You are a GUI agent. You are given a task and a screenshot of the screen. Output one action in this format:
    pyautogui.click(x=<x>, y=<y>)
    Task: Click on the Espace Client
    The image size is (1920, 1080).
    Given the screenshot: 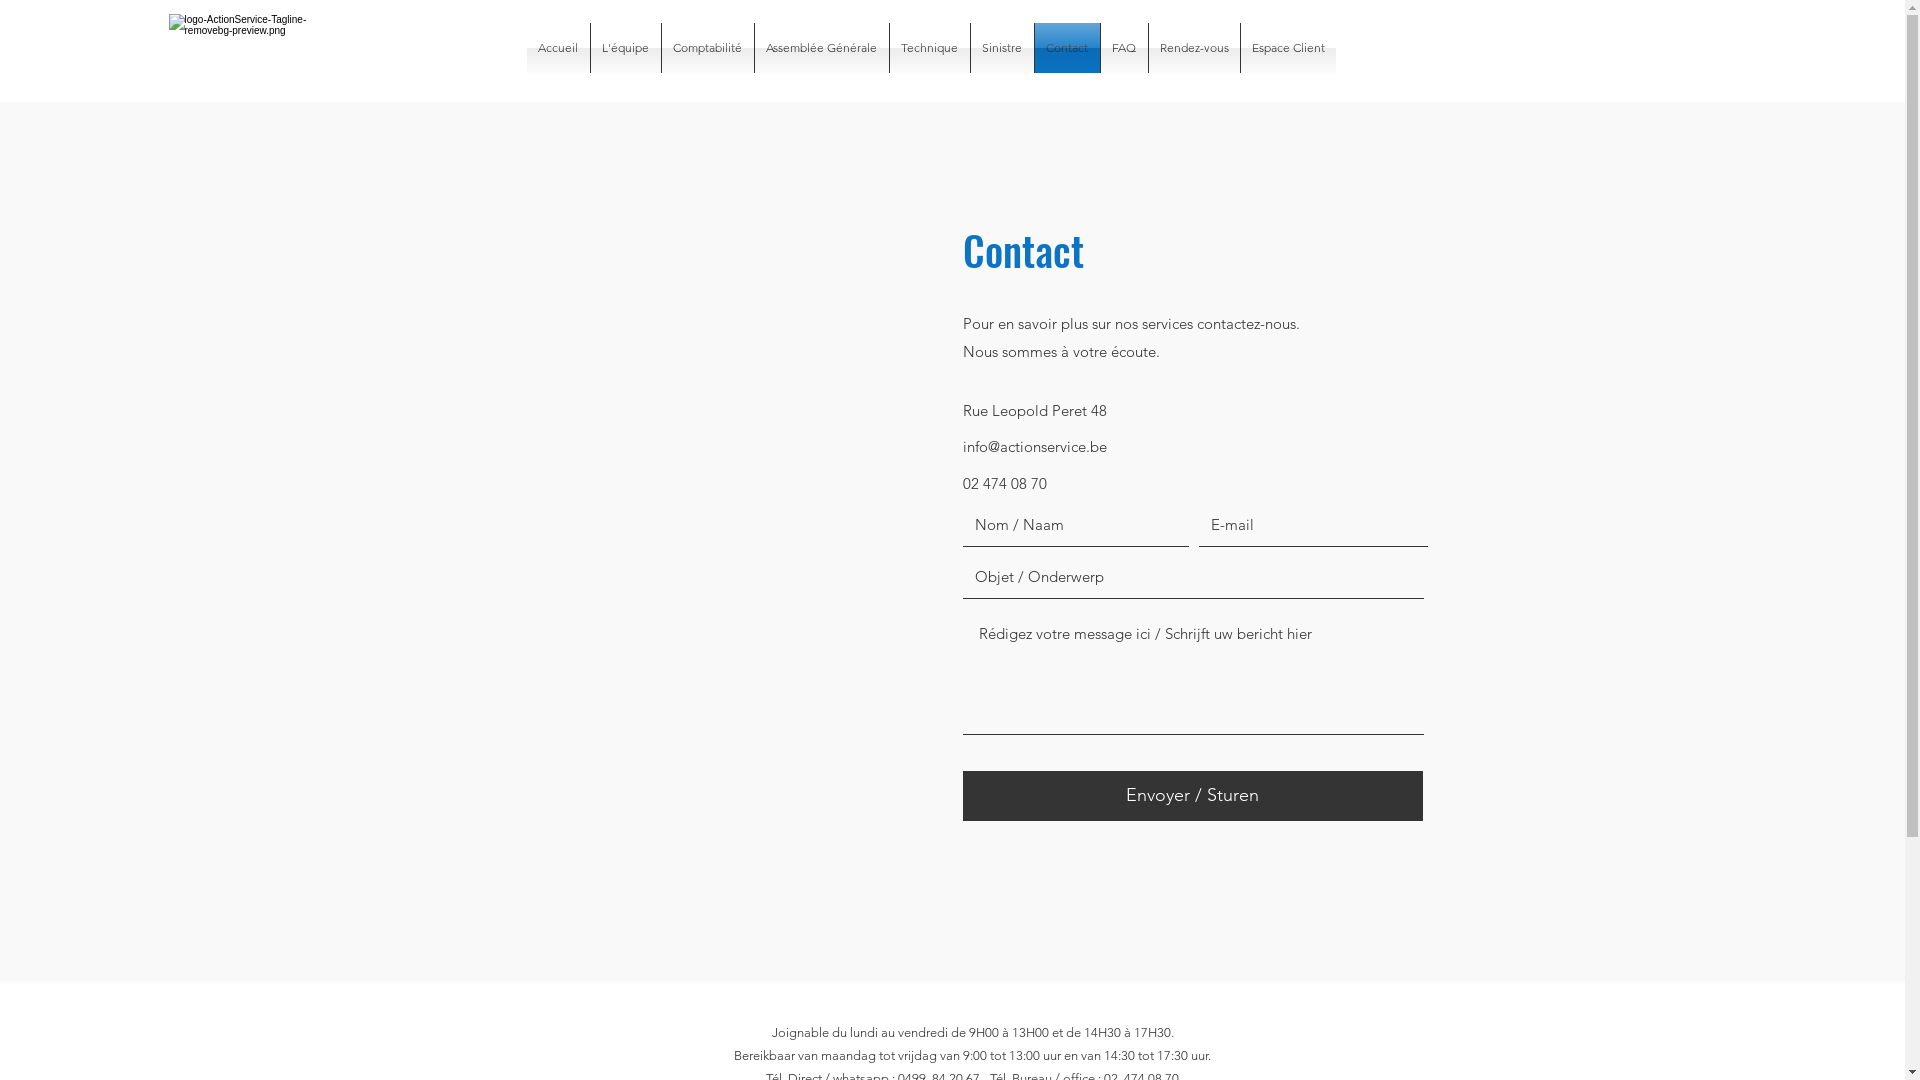 What is the action you would take?
    pyautogui.click(x=1288, y=48)
    